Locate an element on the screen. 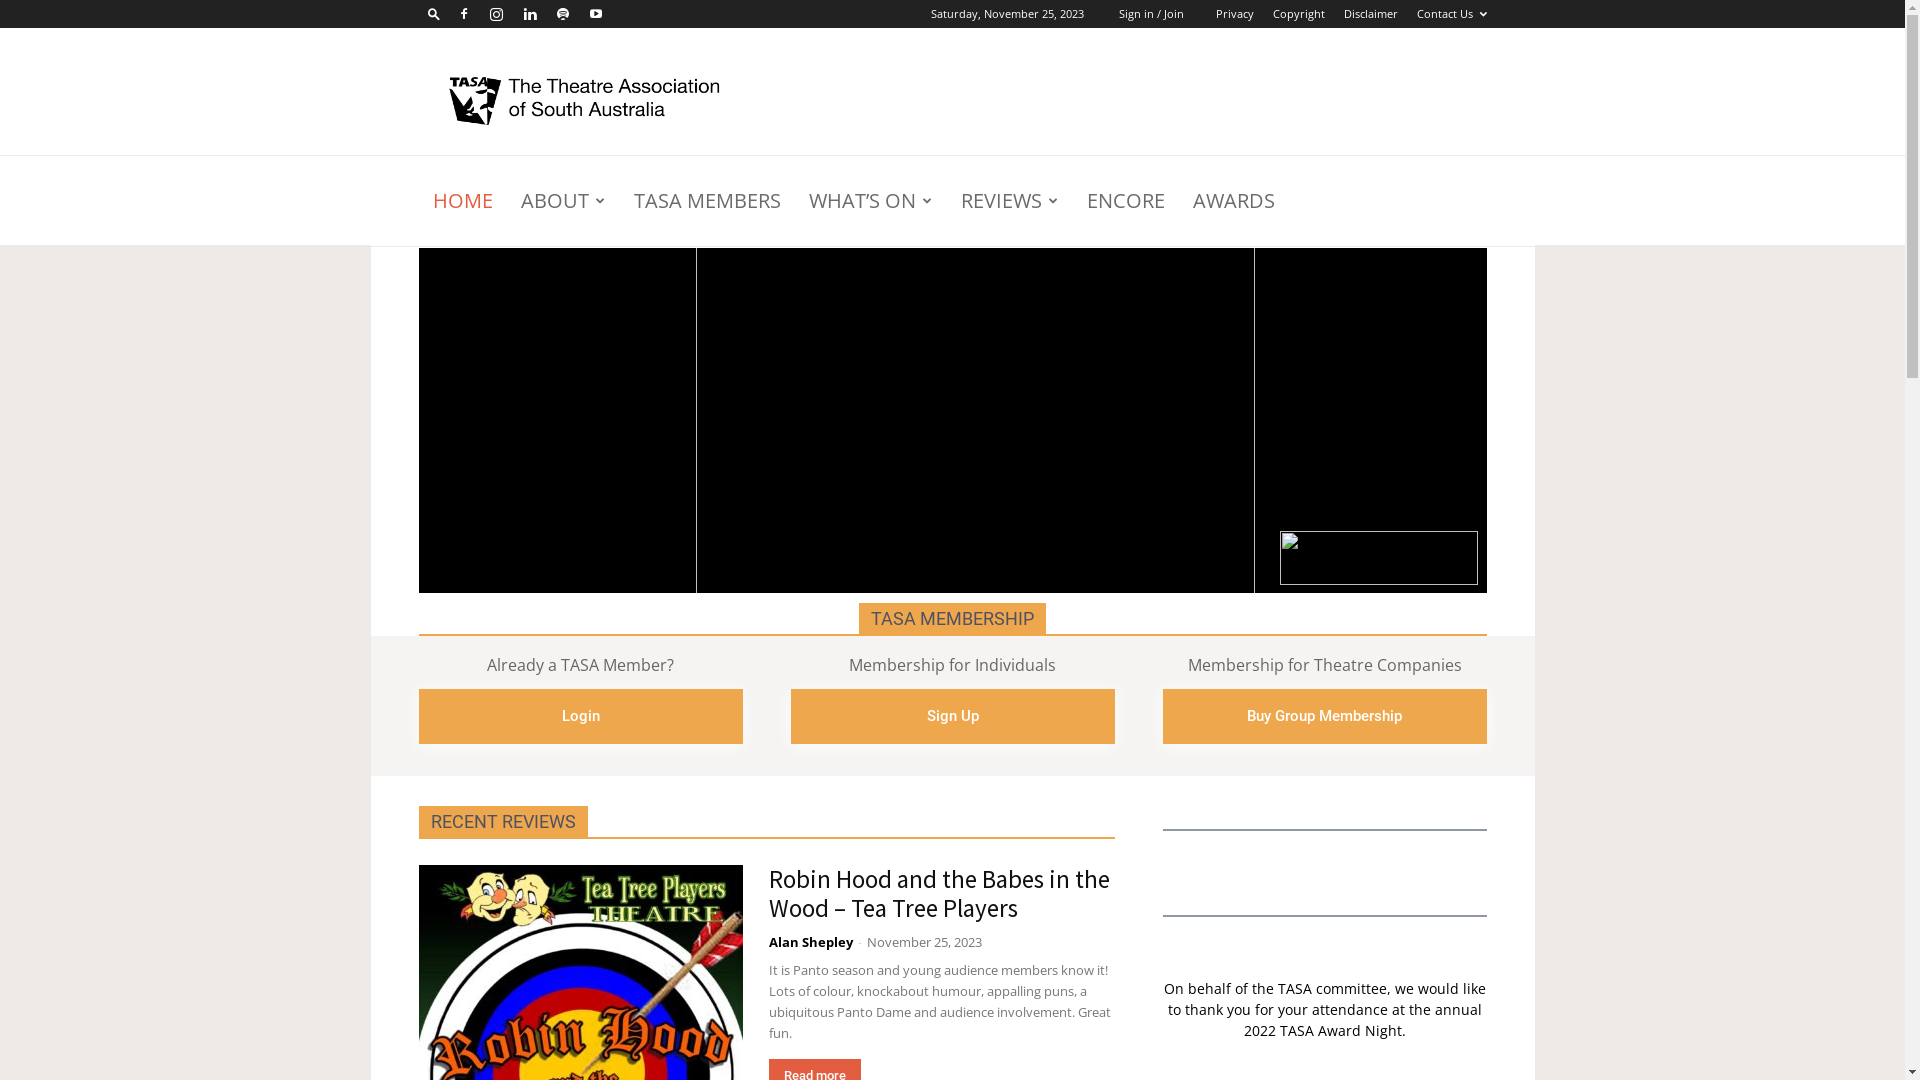  Youtube is located at coordinates (595, 14).